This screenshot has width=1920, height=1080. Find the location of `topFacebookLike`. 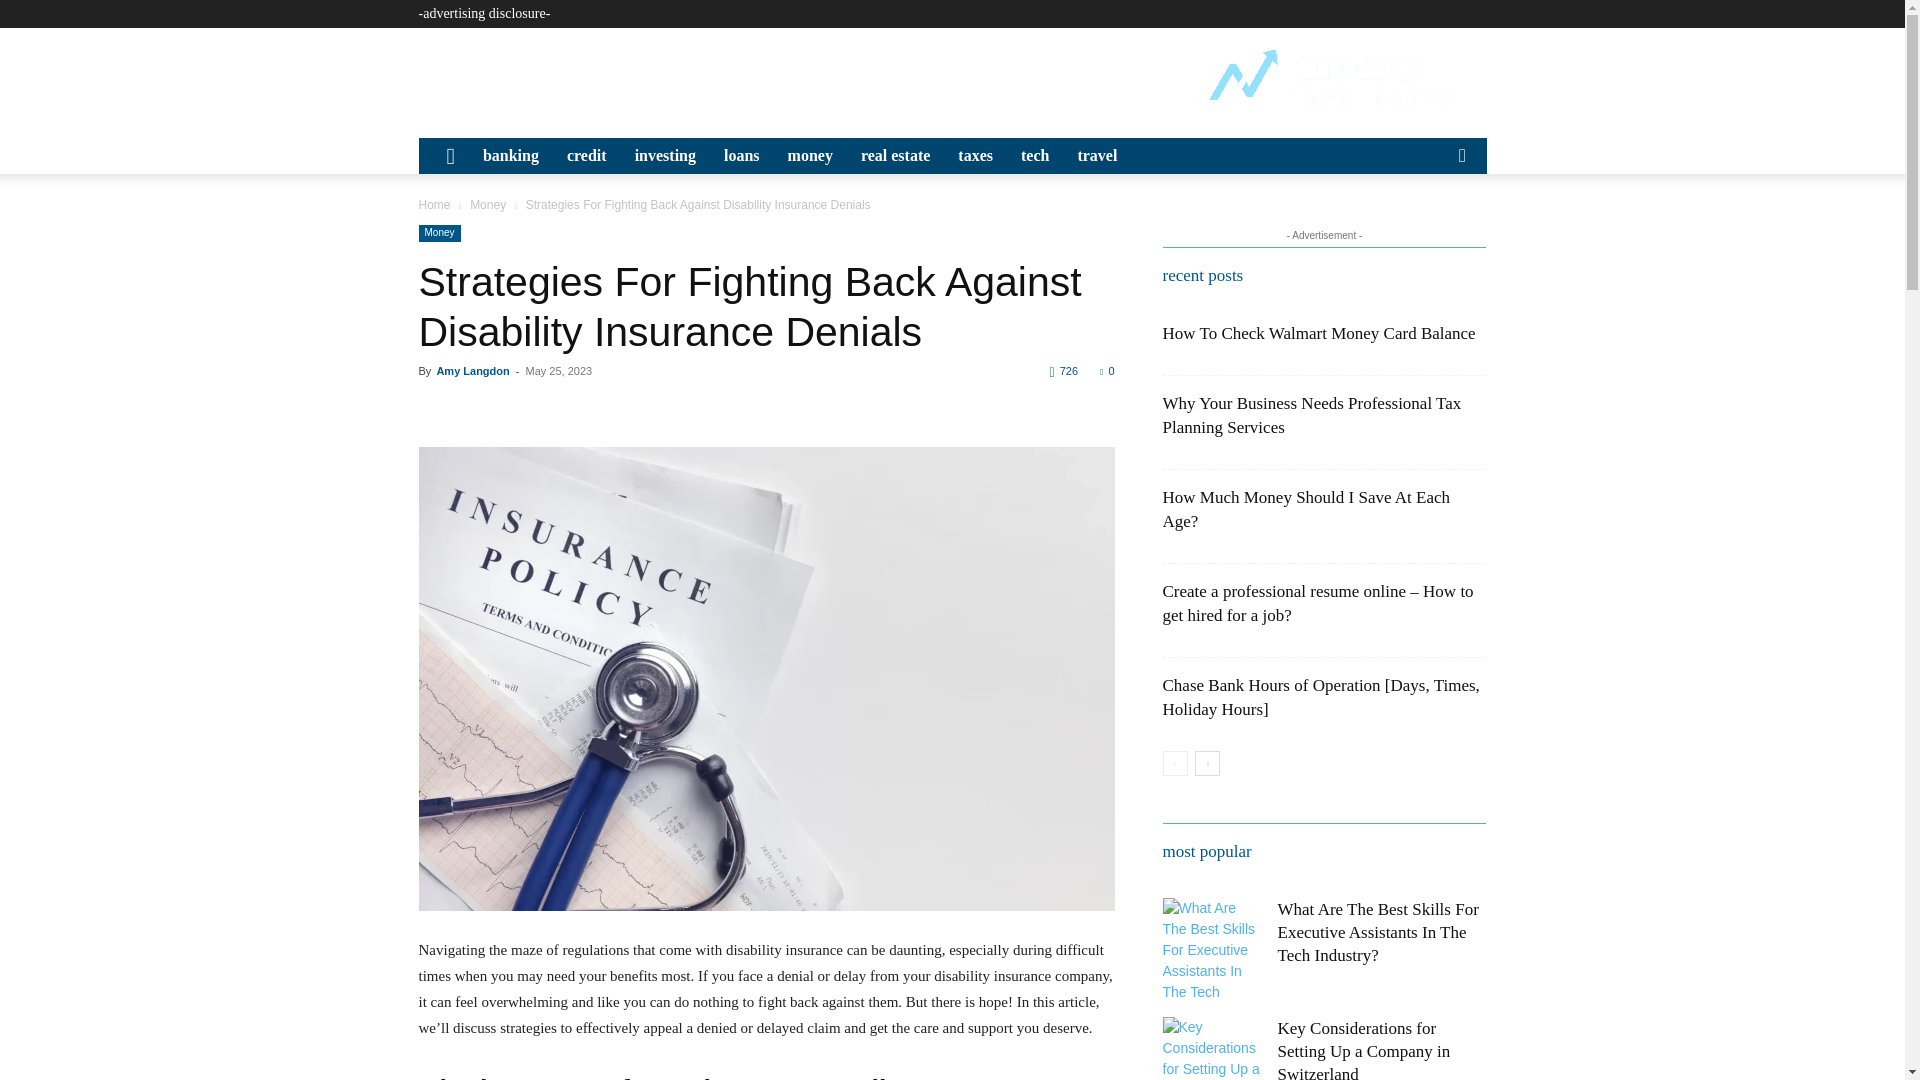

topFacebookLike is located at coordinates (568, 407).